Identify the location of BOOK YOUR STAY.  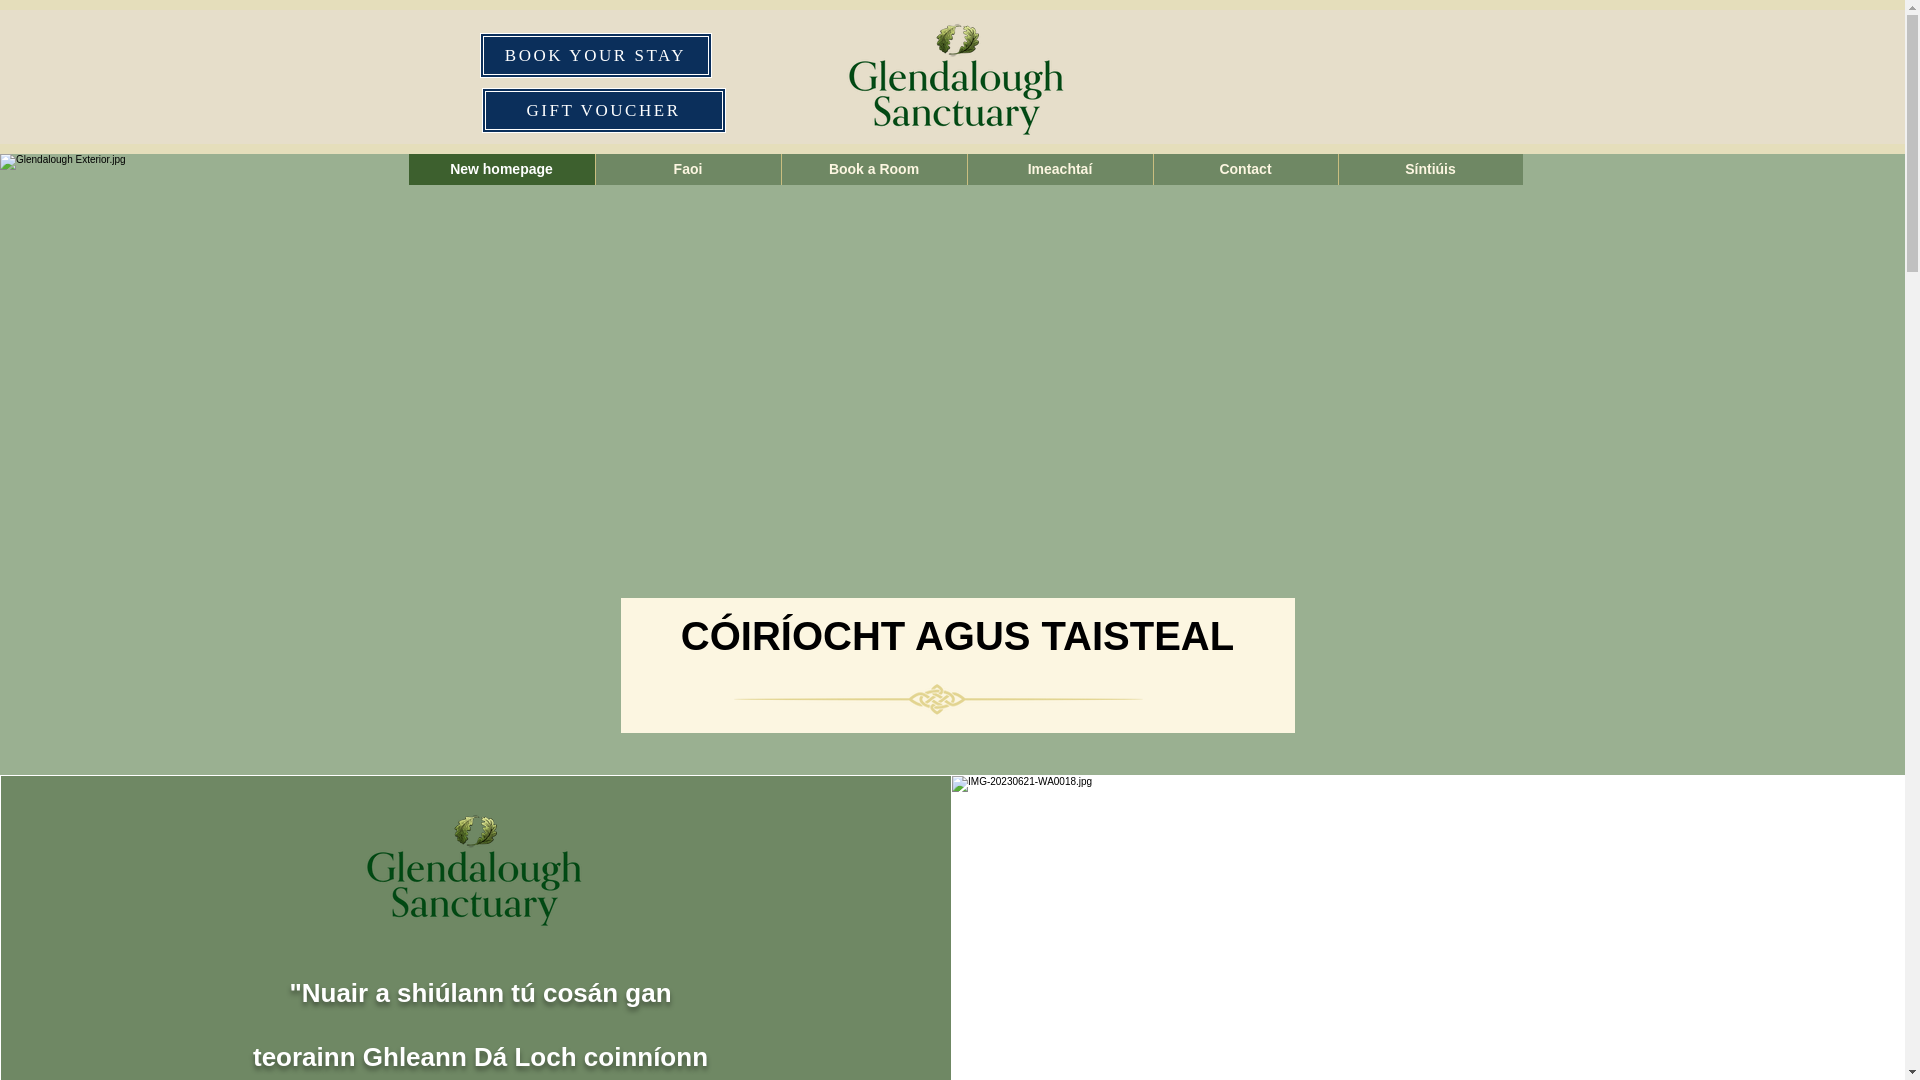
(596, 55).